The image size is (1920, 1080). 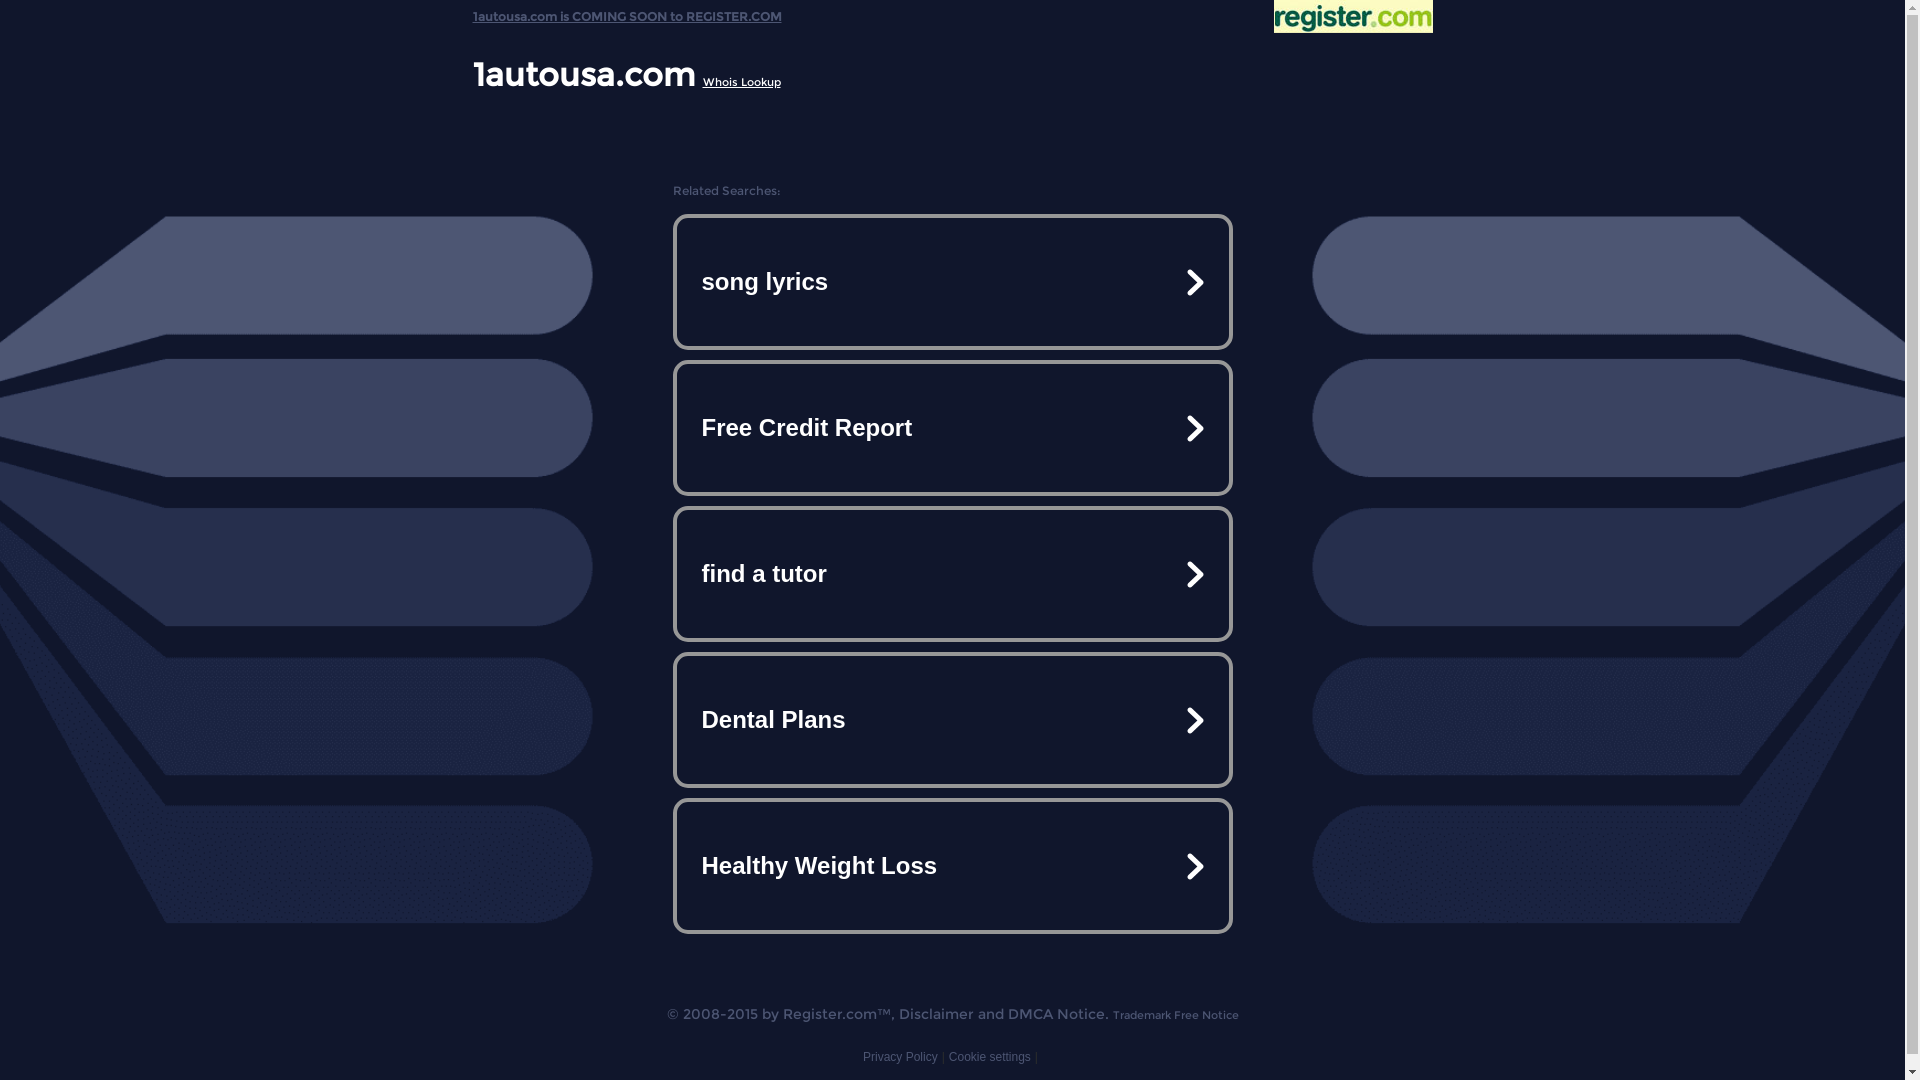 I want to click on Free Credit Report, so click(x=952, y=428).